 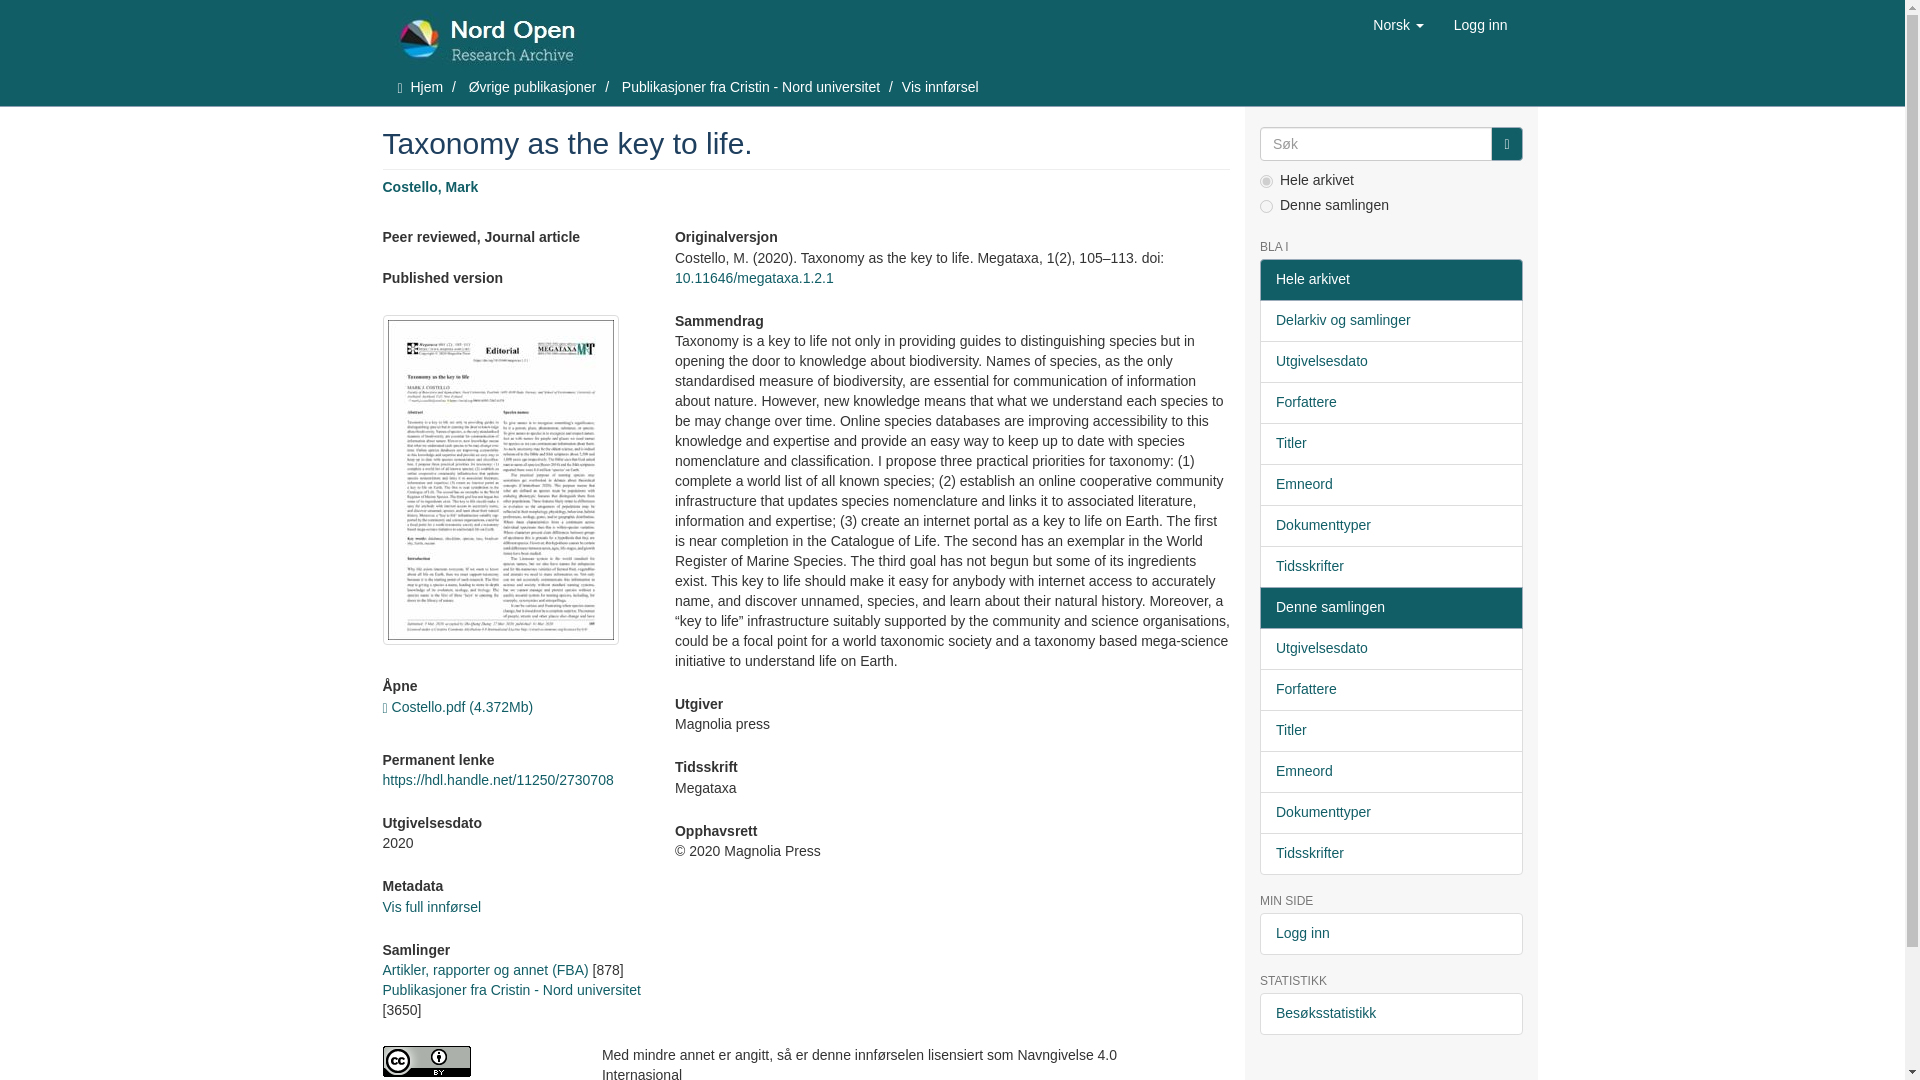 What do you see at coordinates (1390, 362) in the screenshot?
I see `Utgivelsesdato` at bounding box center [1390, 362].